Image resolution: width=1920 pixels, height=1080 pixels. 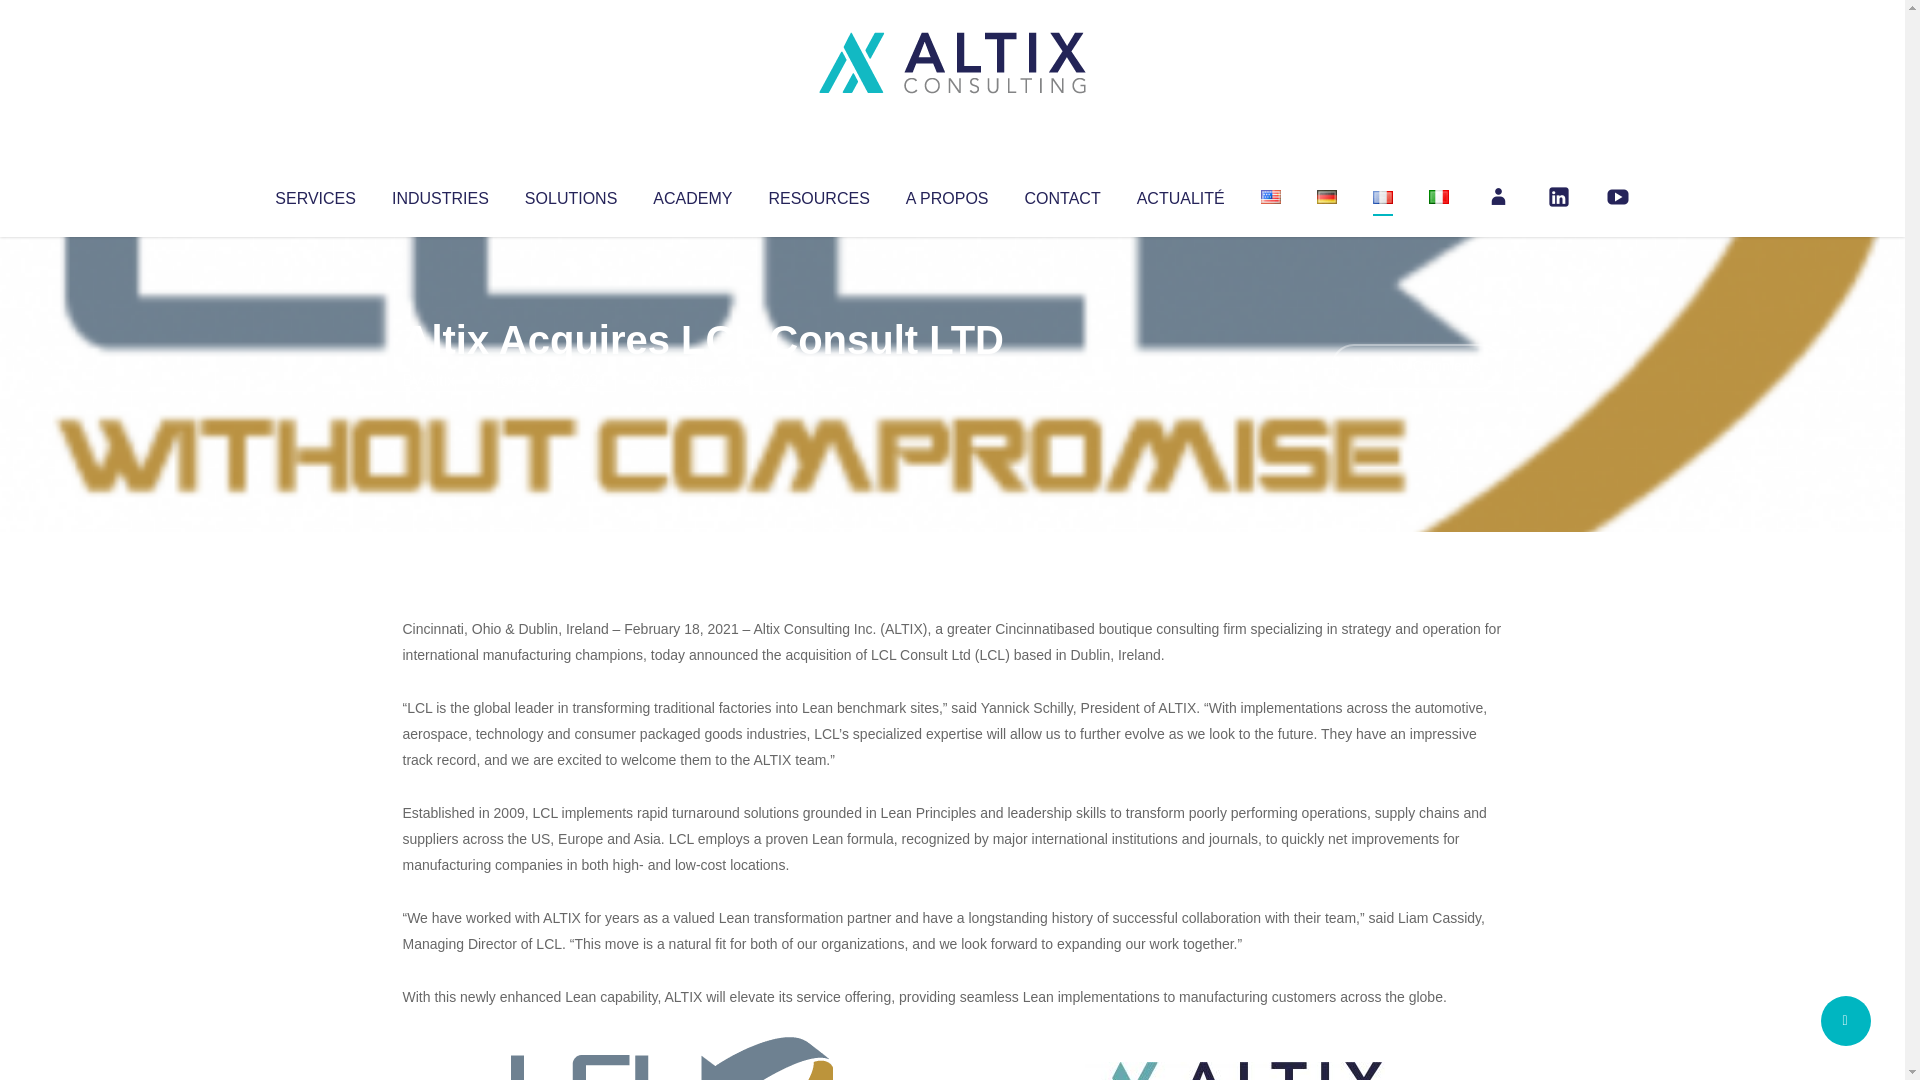 What do you see at coordinates (1416, 366) in the screenshot?
I see `No Comments` at bounding box center [1416, 366].